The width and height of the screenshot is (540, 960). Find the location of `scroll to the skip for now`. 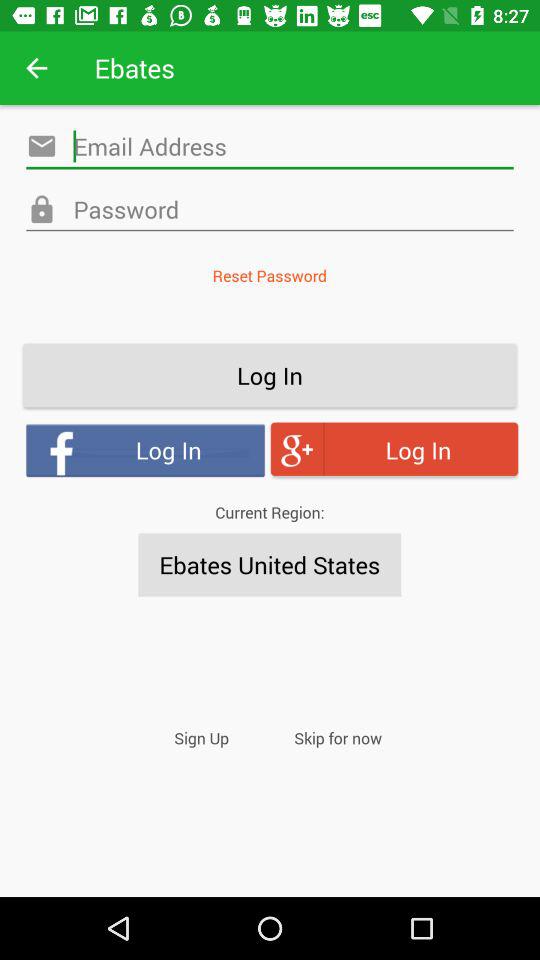

scroll to the skip for now is located at coordinates (338, 738).